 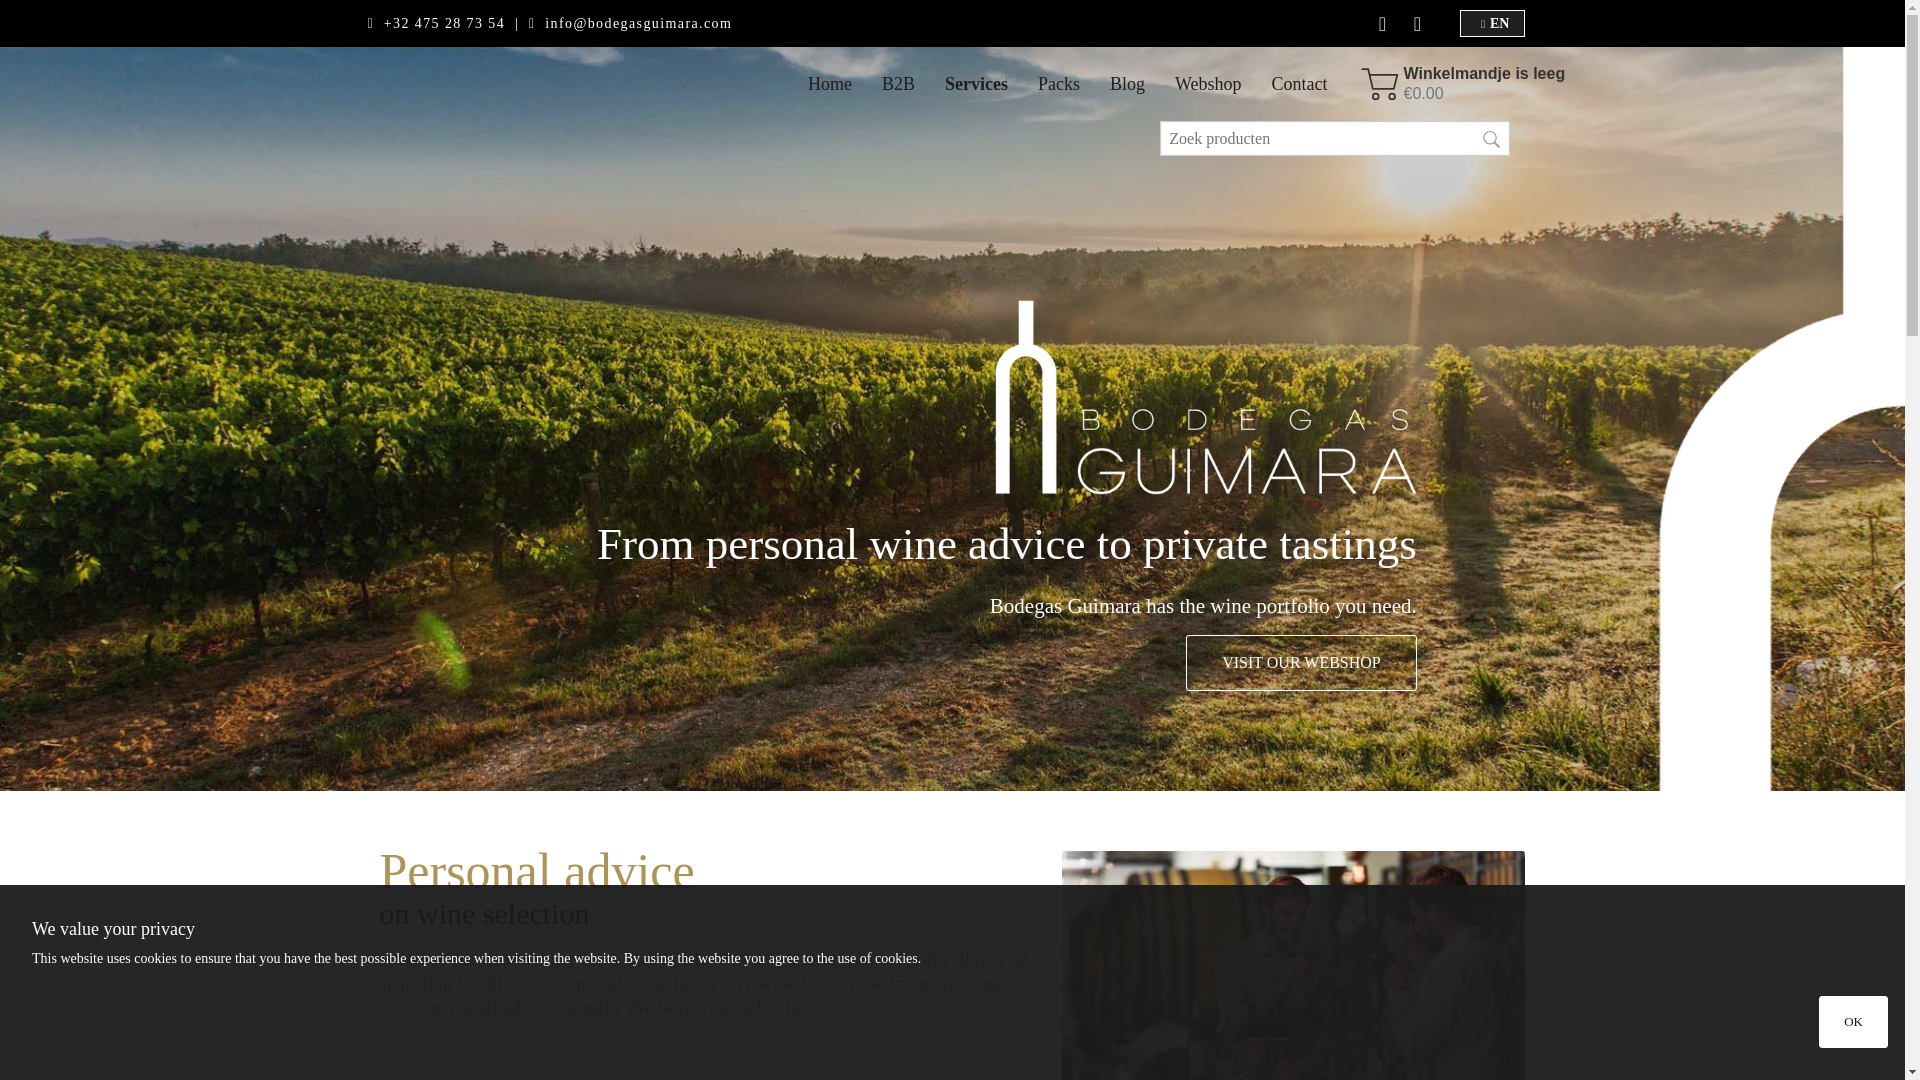 What do you see at coordinates (976, 84) in the screenshot?
I see `Services` at bounding box center [976, 84].